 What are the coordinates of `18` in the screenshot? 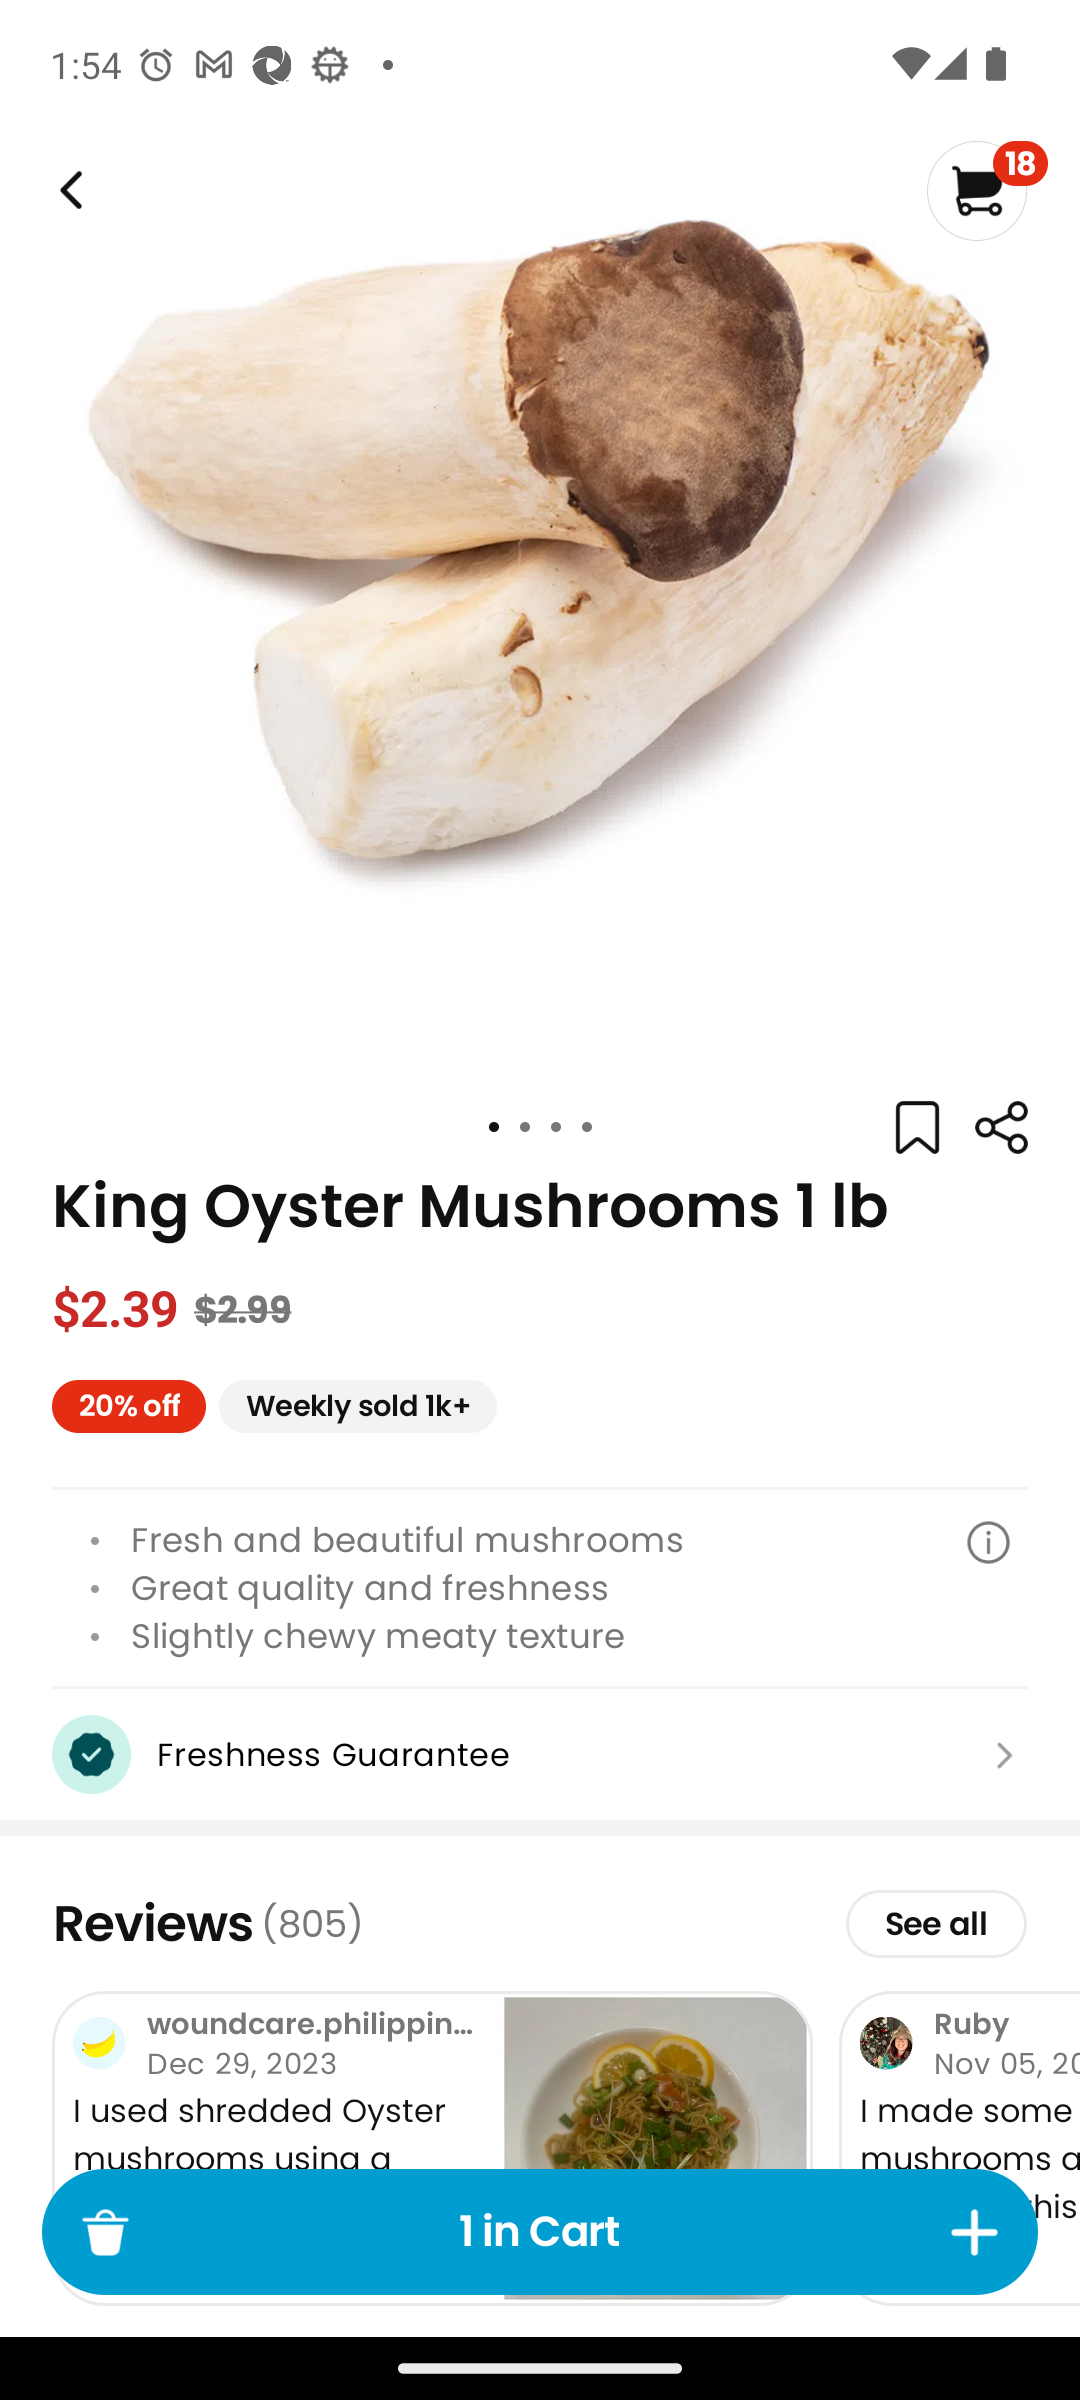 It's located at (986, 190).